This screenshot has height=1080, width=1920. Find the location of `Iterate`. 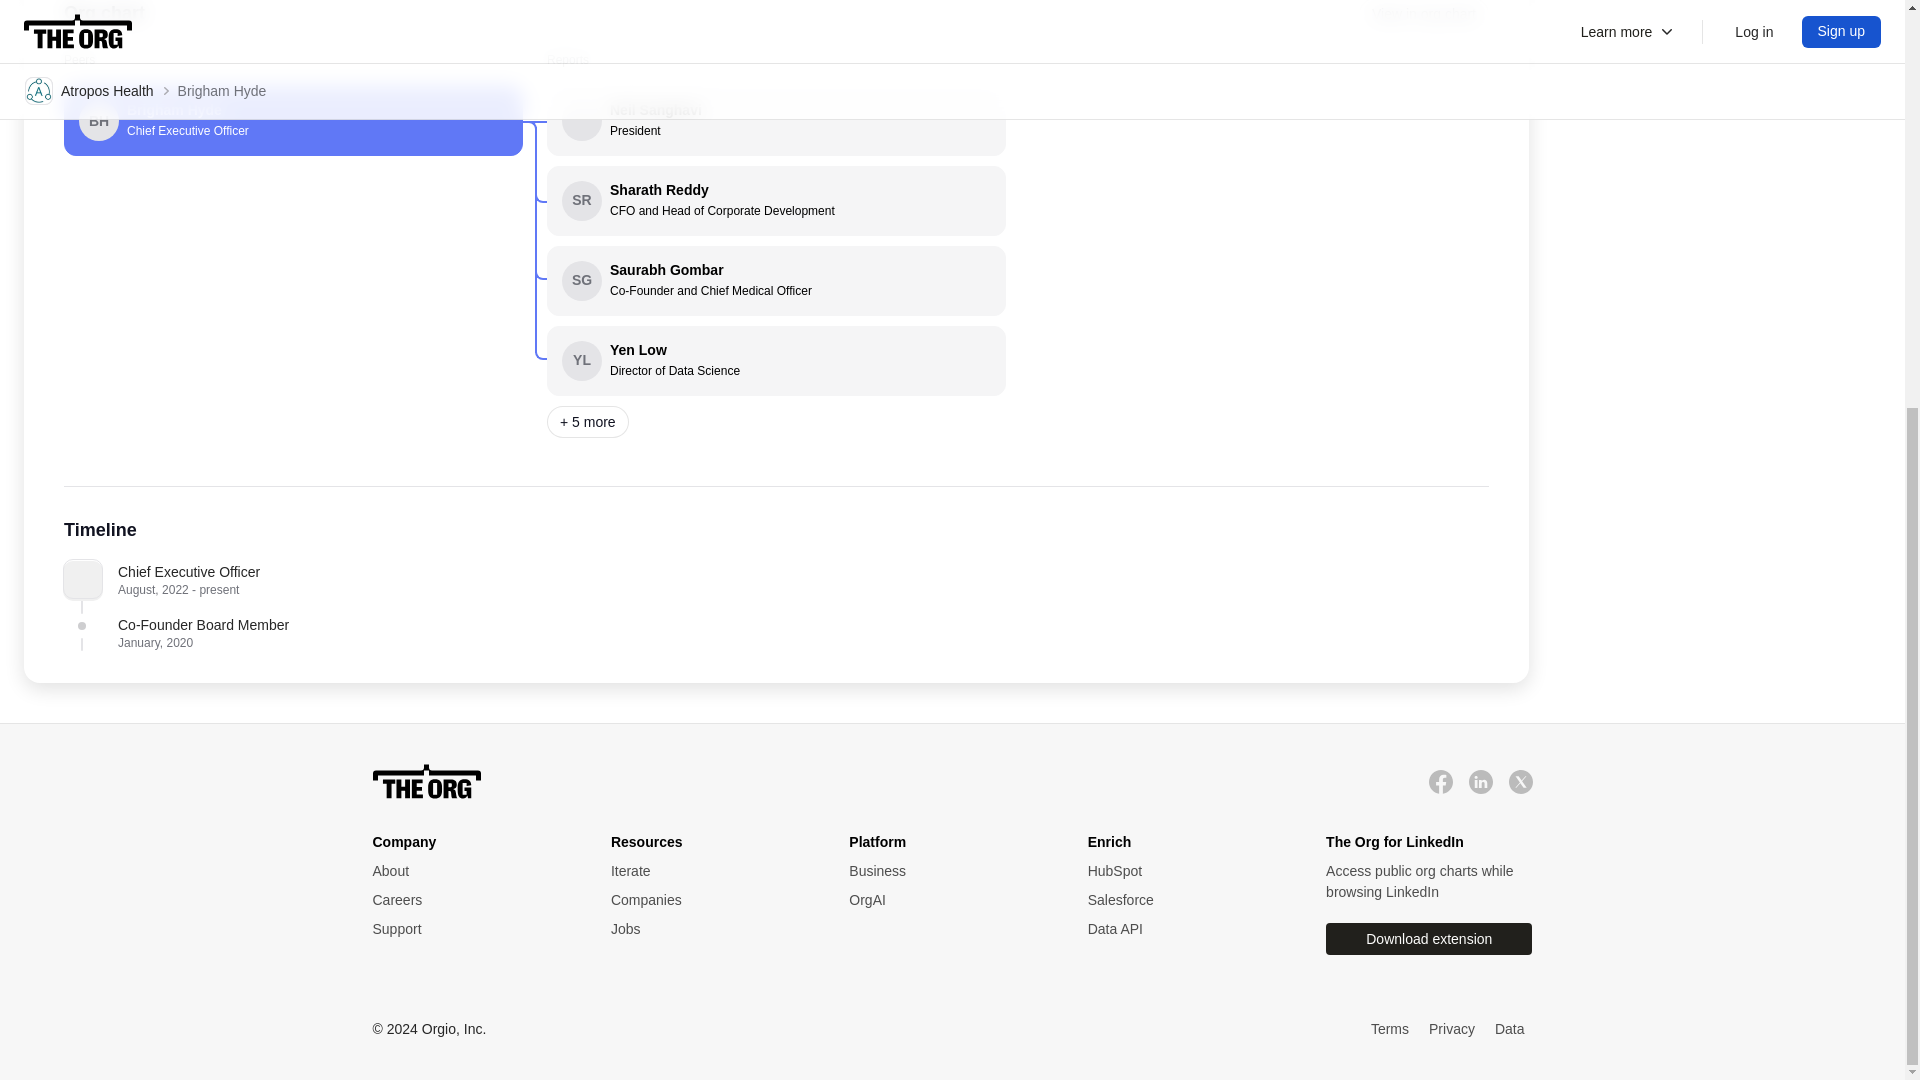

Iterate is located at coordinates (709, 871).